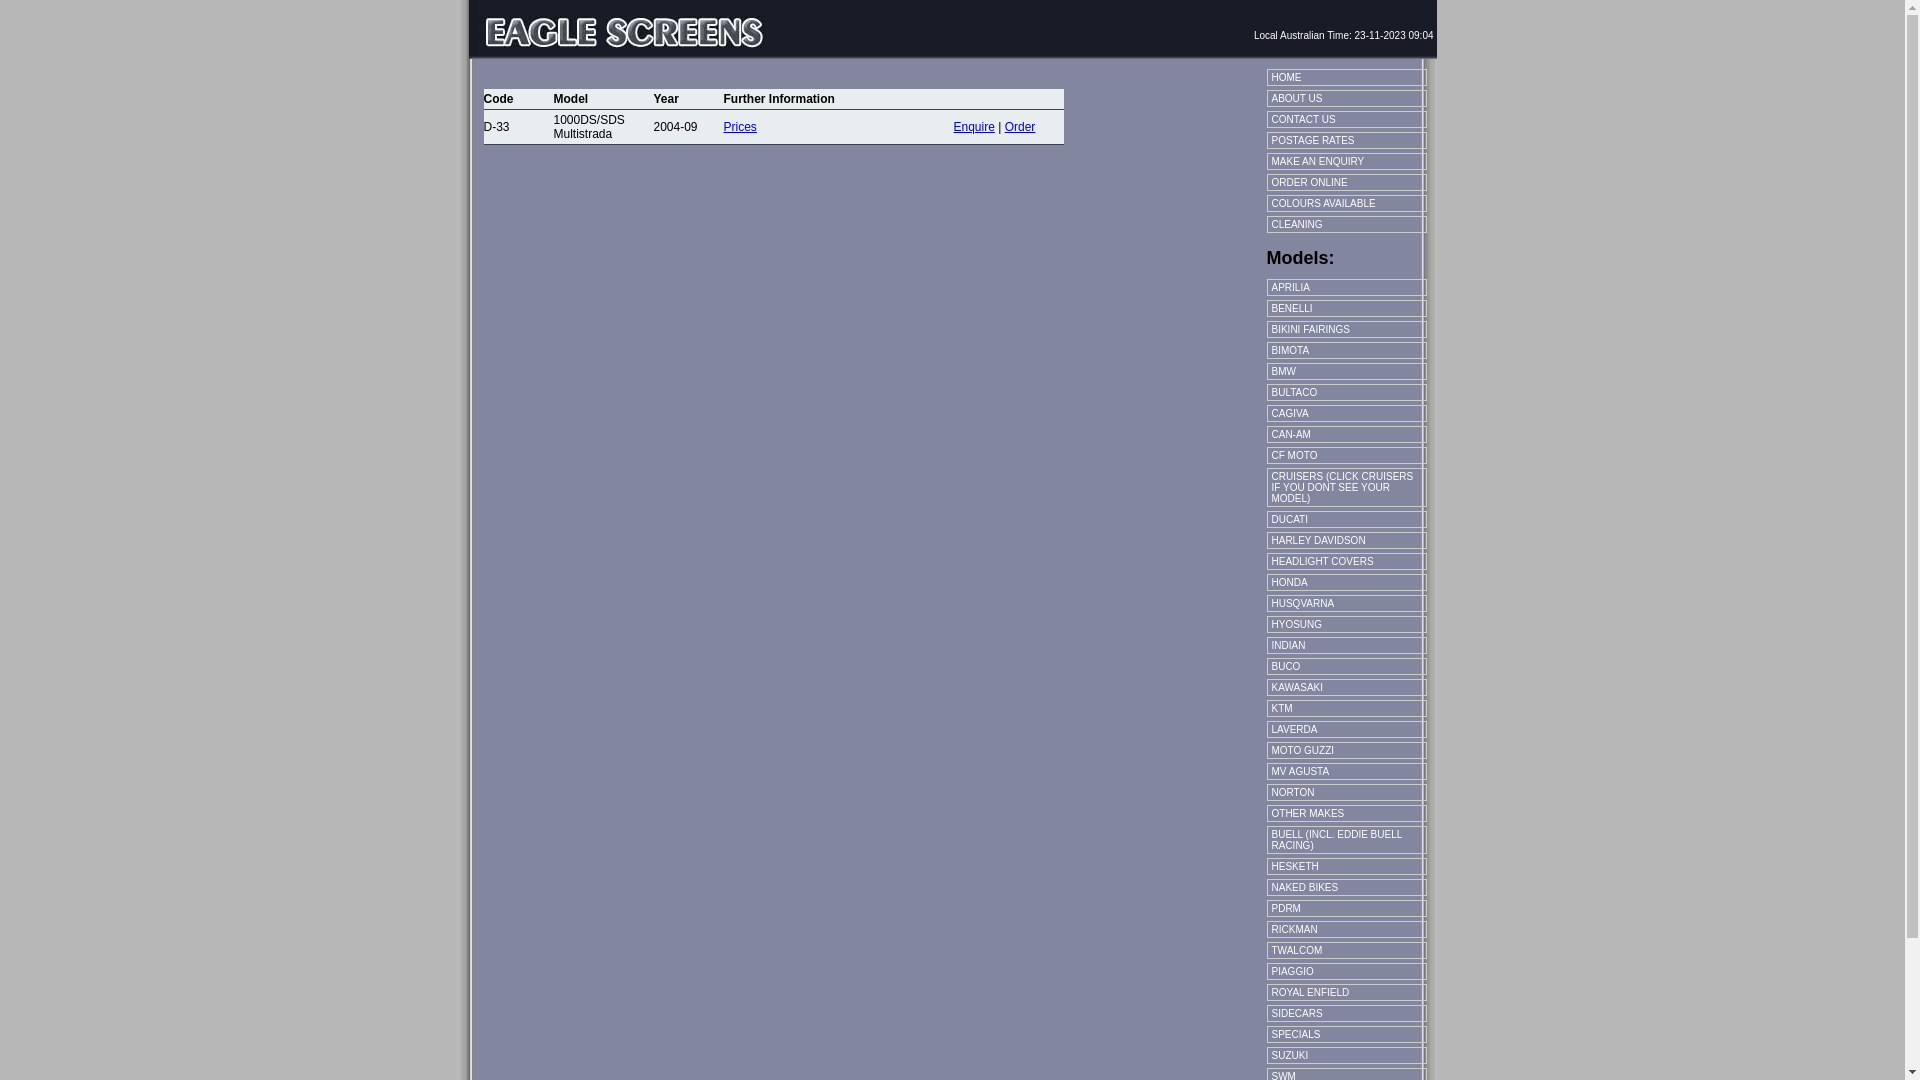 This screenshot has width=1920, height=1080. I want to click on APRILIA, so click(1346, 288).